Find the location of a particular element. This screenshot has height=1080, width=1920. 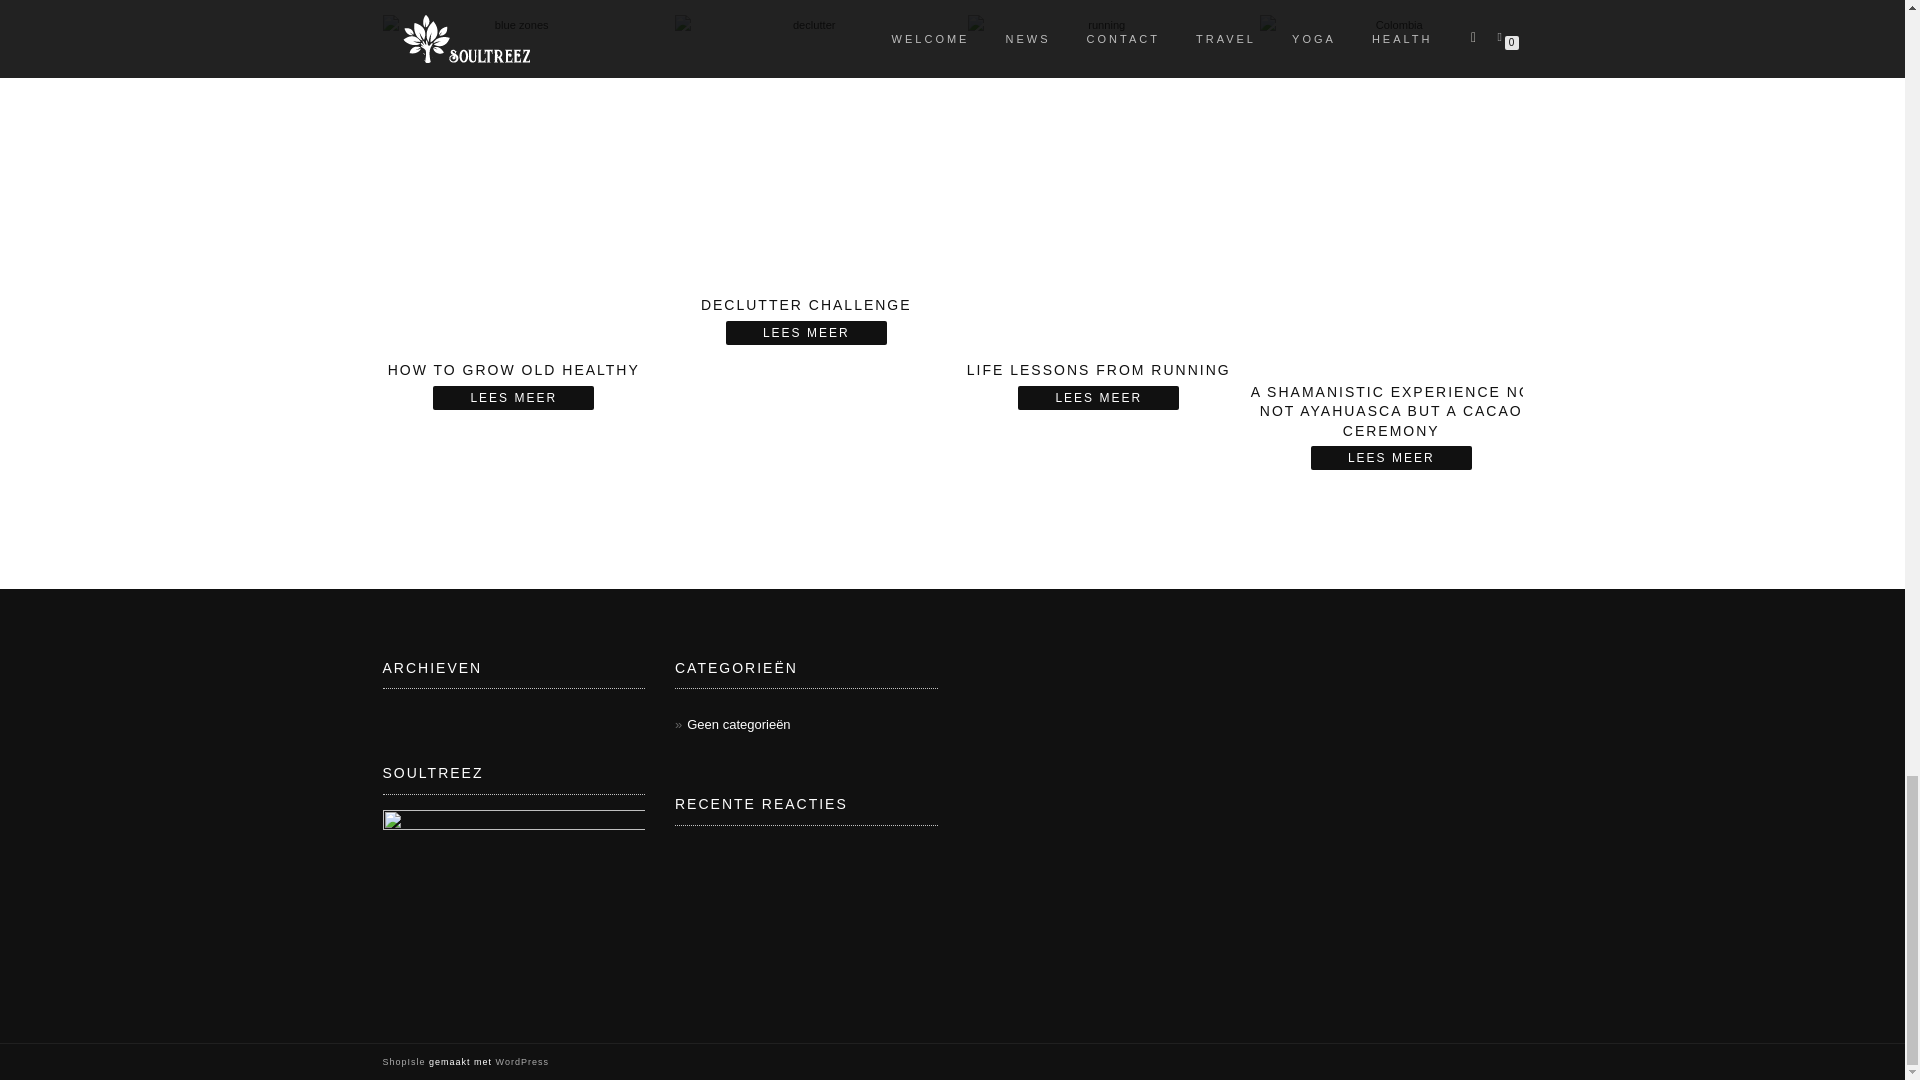

running is located at coordinates (1098, 180).